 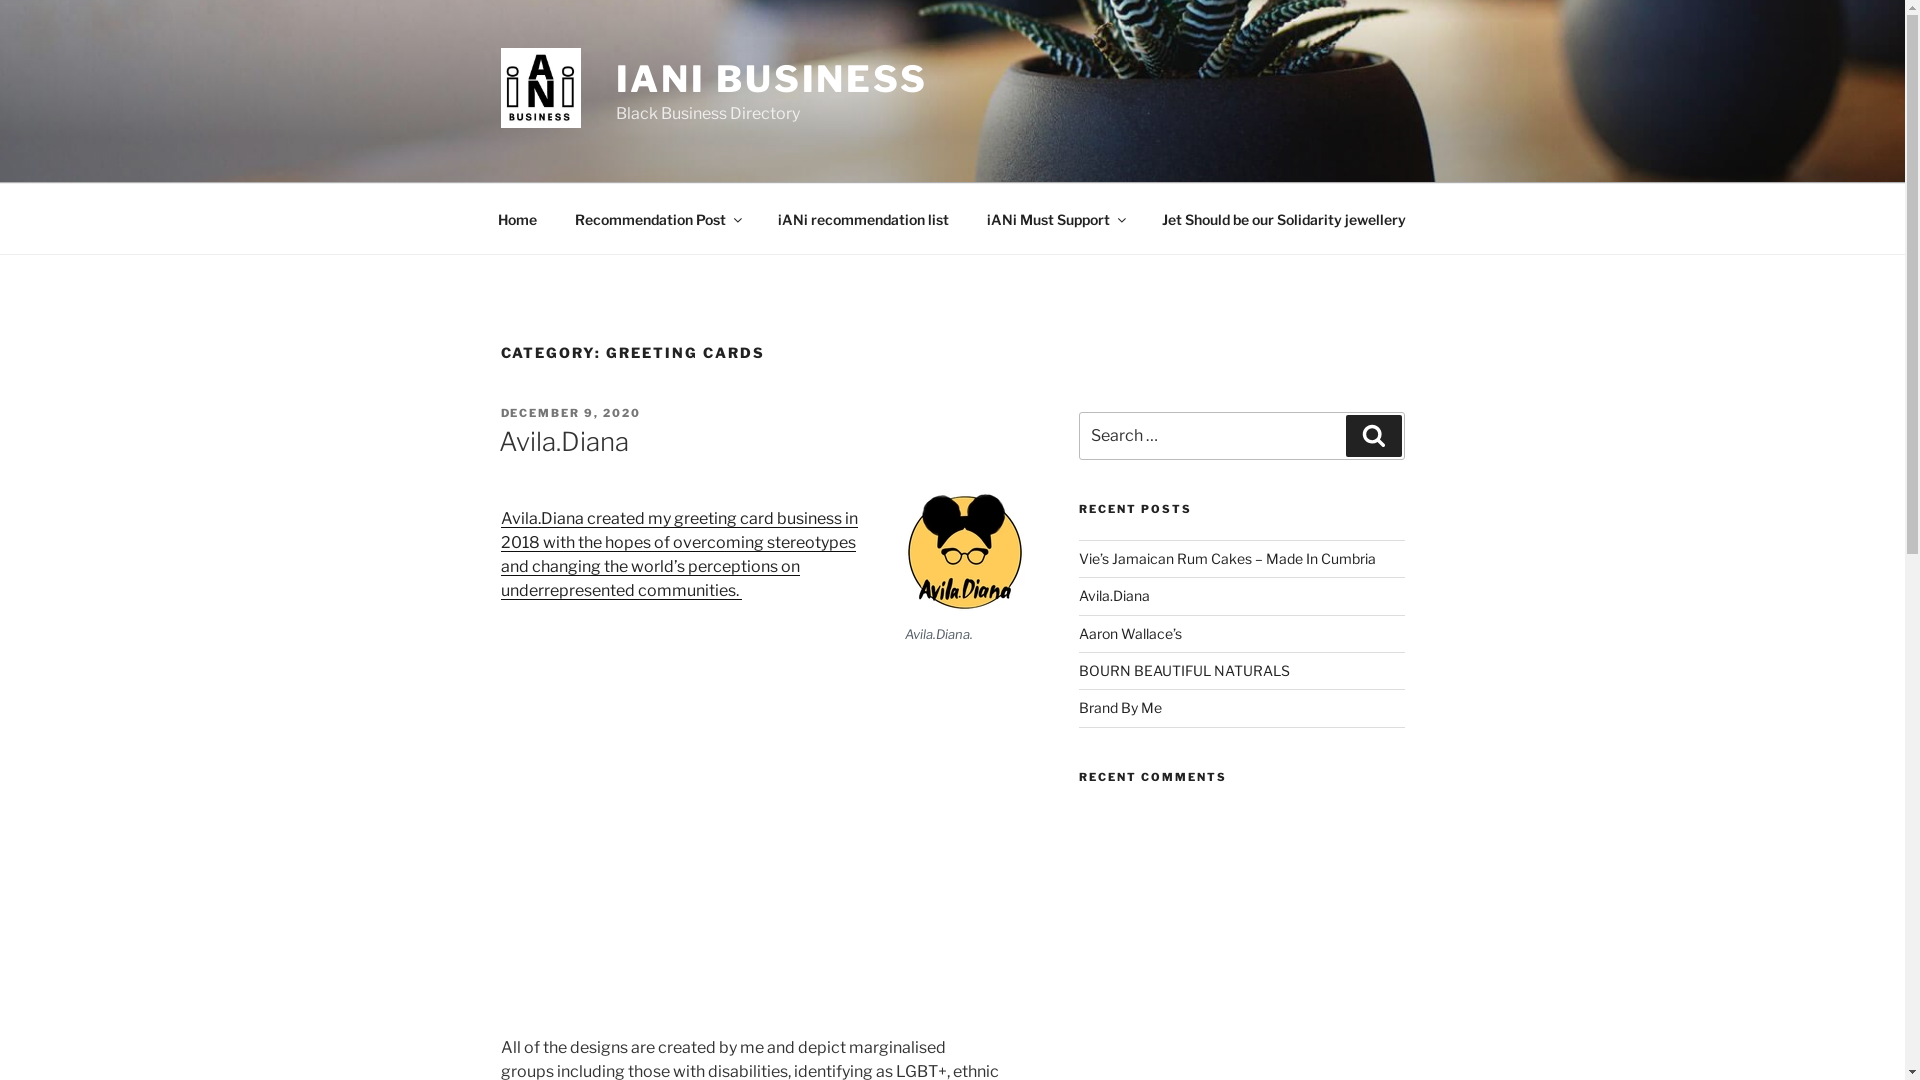 What do you see at coordinates (658, 218) in the screenshot?
I see `Recommendation Post` at bounding box center [658, 218].